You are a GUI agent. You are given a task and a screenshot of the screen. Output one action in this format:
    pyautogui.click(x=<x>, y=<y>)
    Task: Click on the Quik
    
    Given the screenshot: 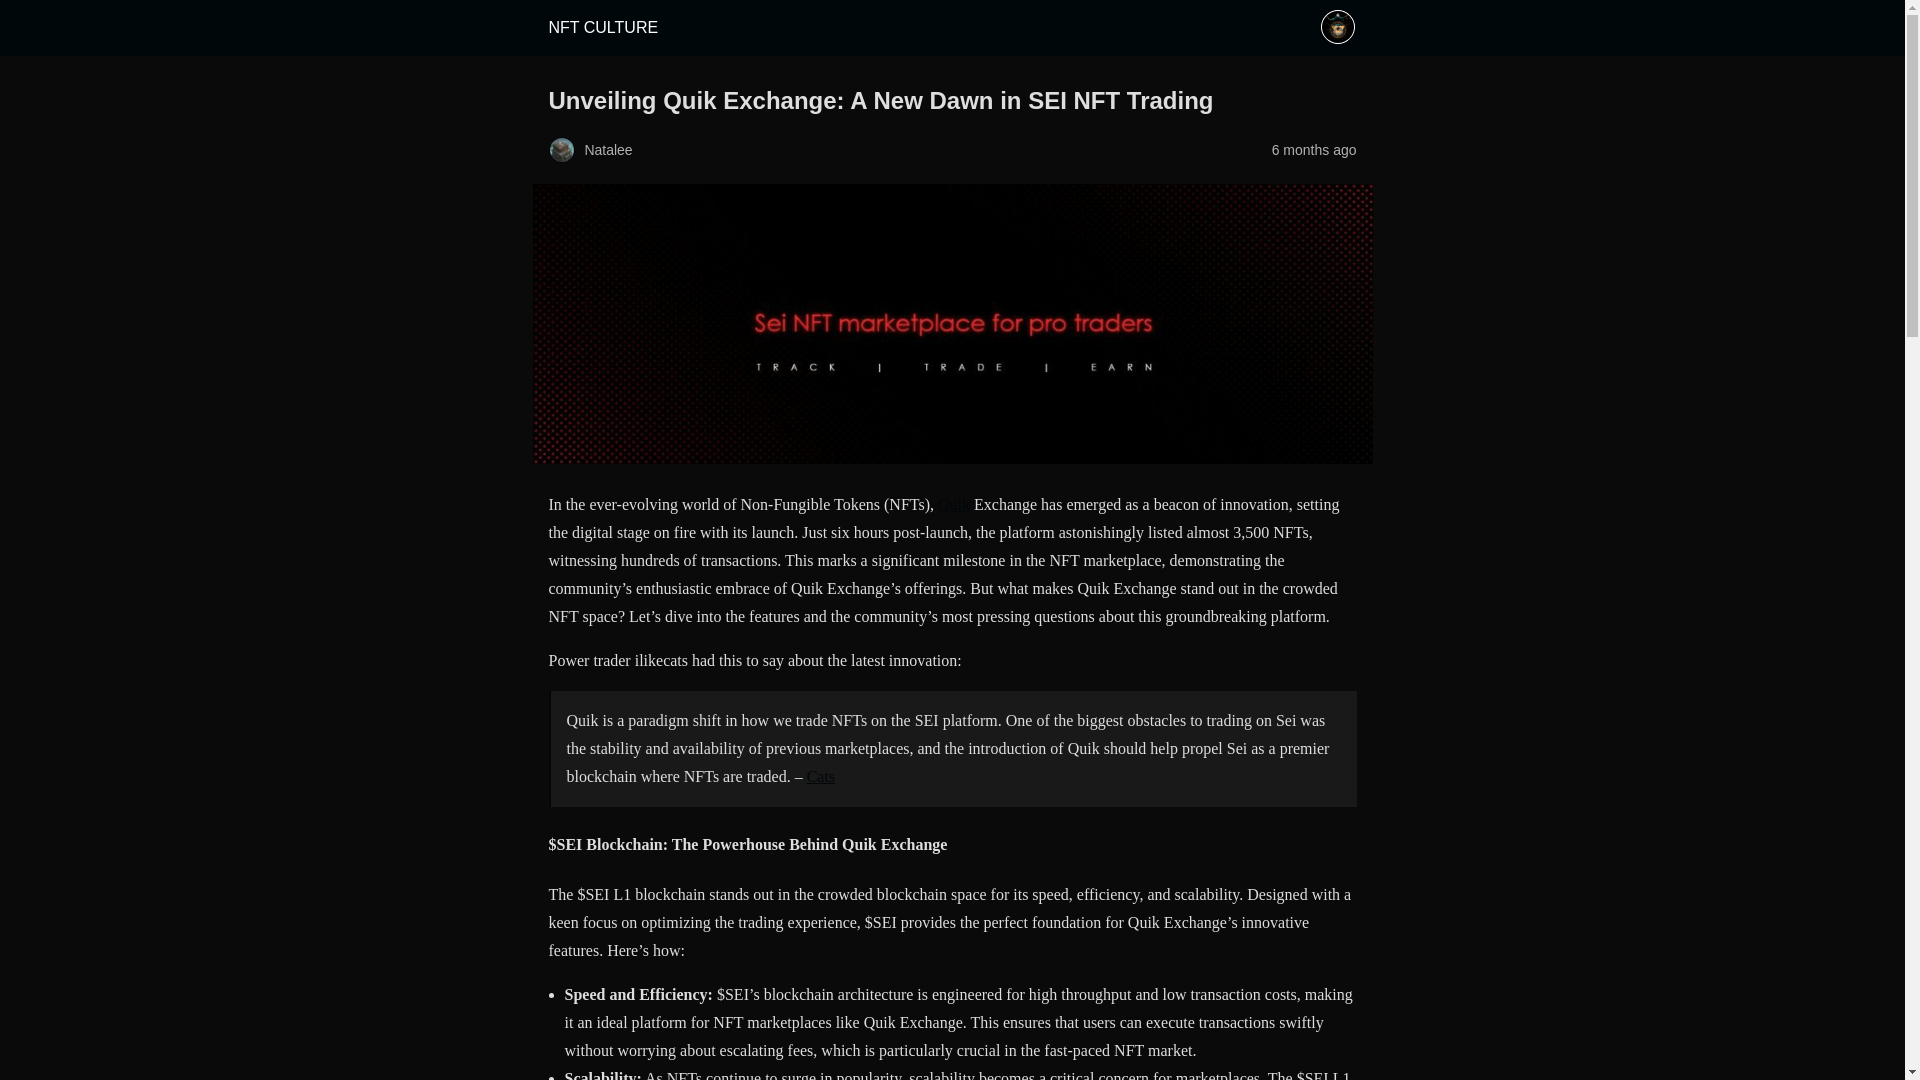 What is the action you would take?
    pyautogui.click(x=954, y=504)
    